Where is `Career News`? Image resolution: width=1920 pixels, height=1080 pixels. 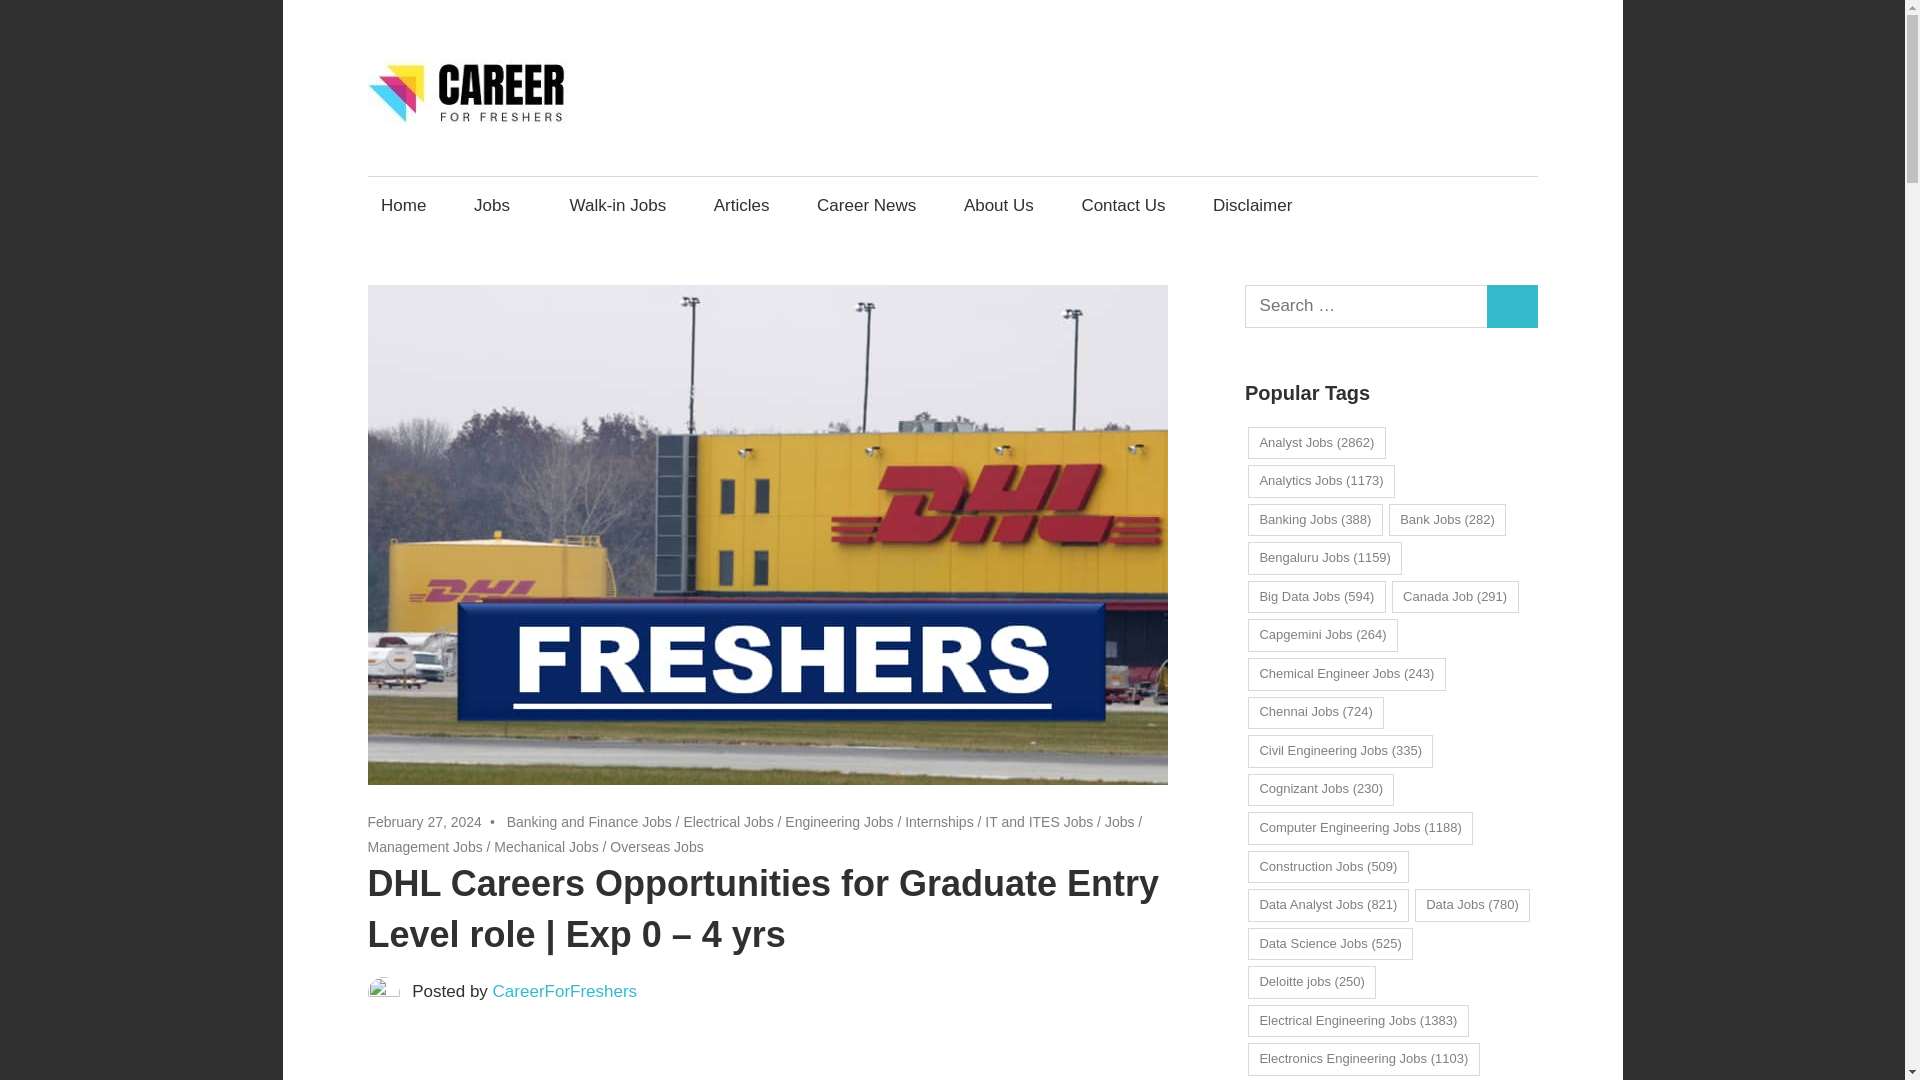
Career News is located at coordinates (866, 206).